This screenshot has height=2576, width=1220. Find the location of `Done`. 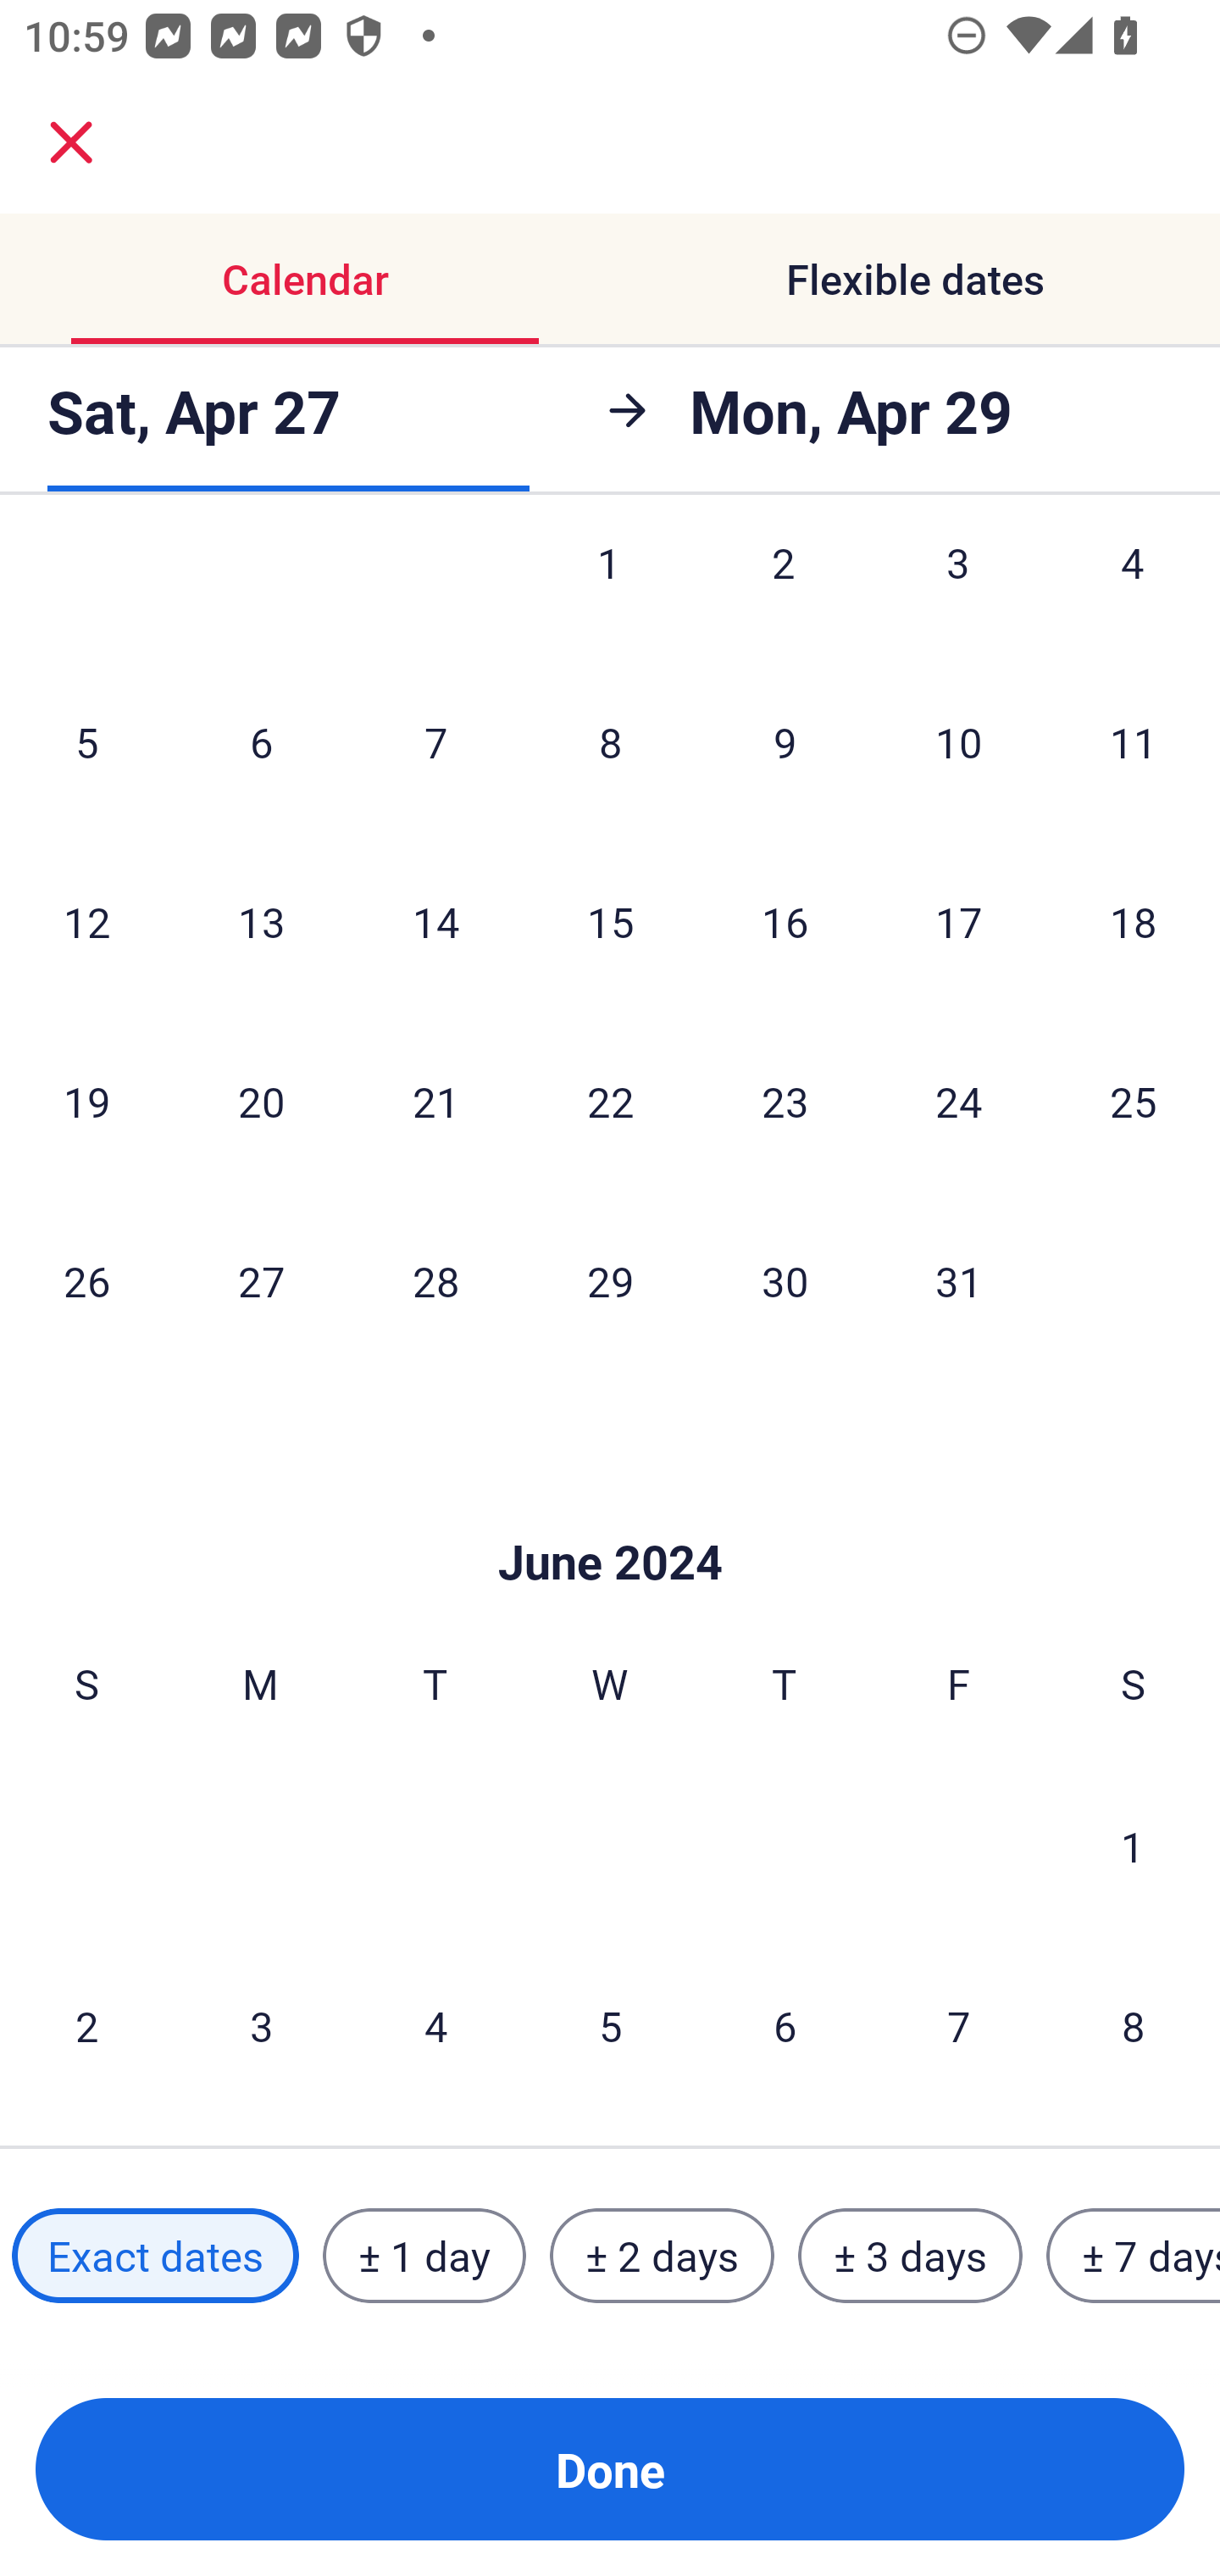

Done is located at coordinates (610, 2469).